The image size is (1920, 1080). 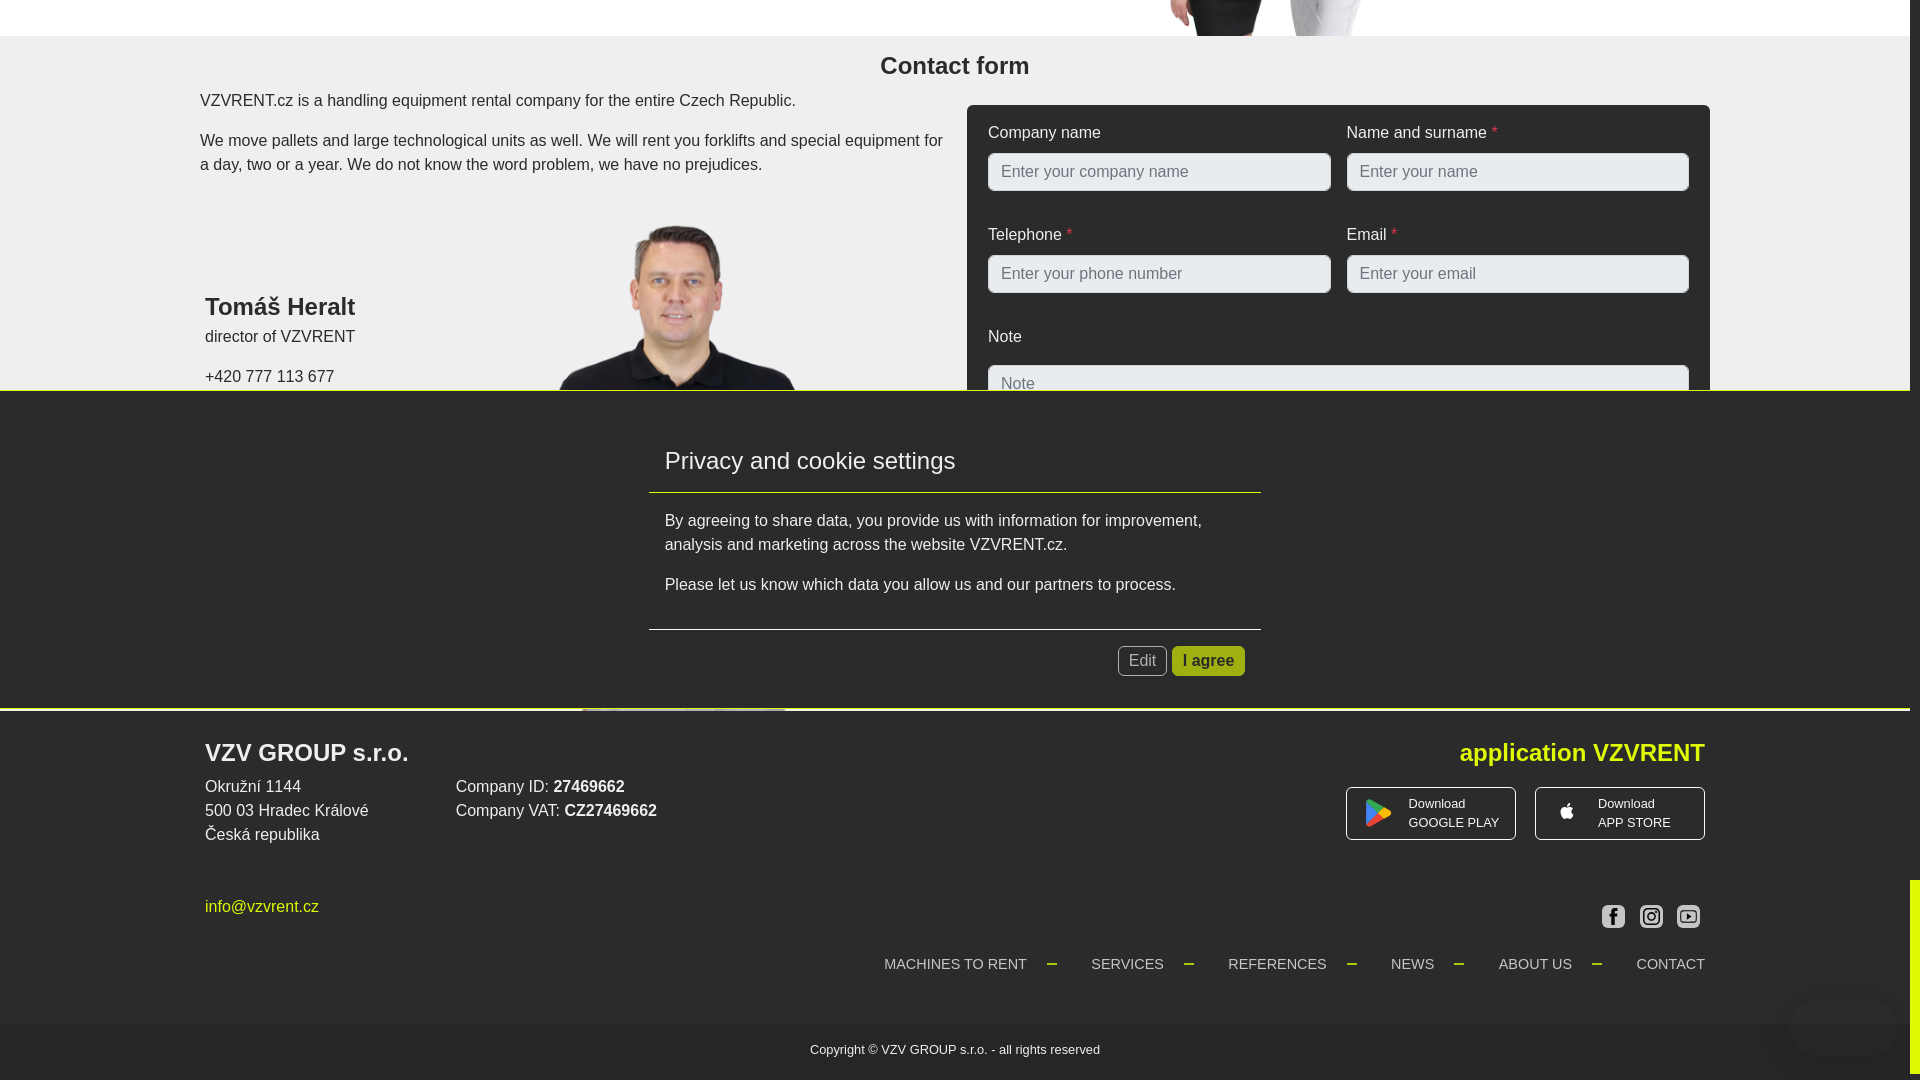 I want to click on on, so click(x=996, y=558).